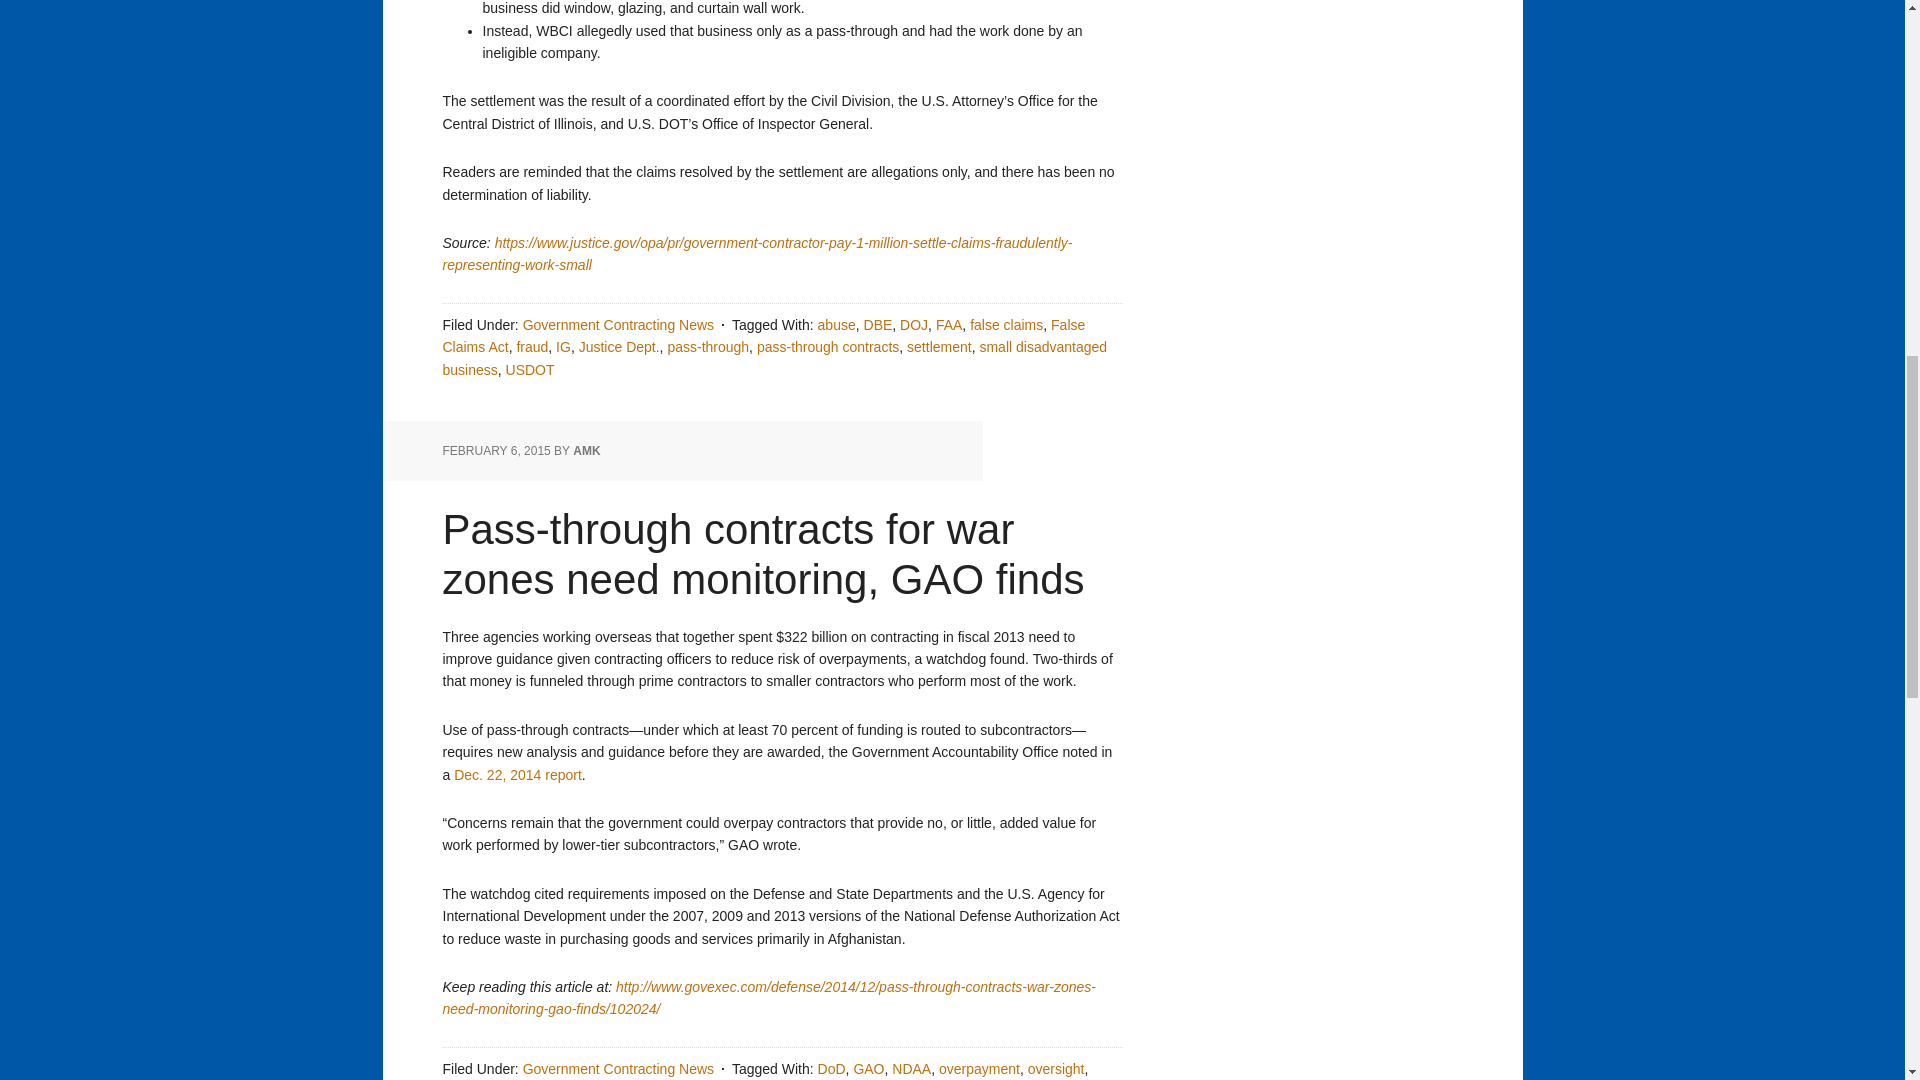  What do you see at coordinates (618, 1068) in the screenshot?
I see `Government Contracting News` at bounding box center [618, 1068].